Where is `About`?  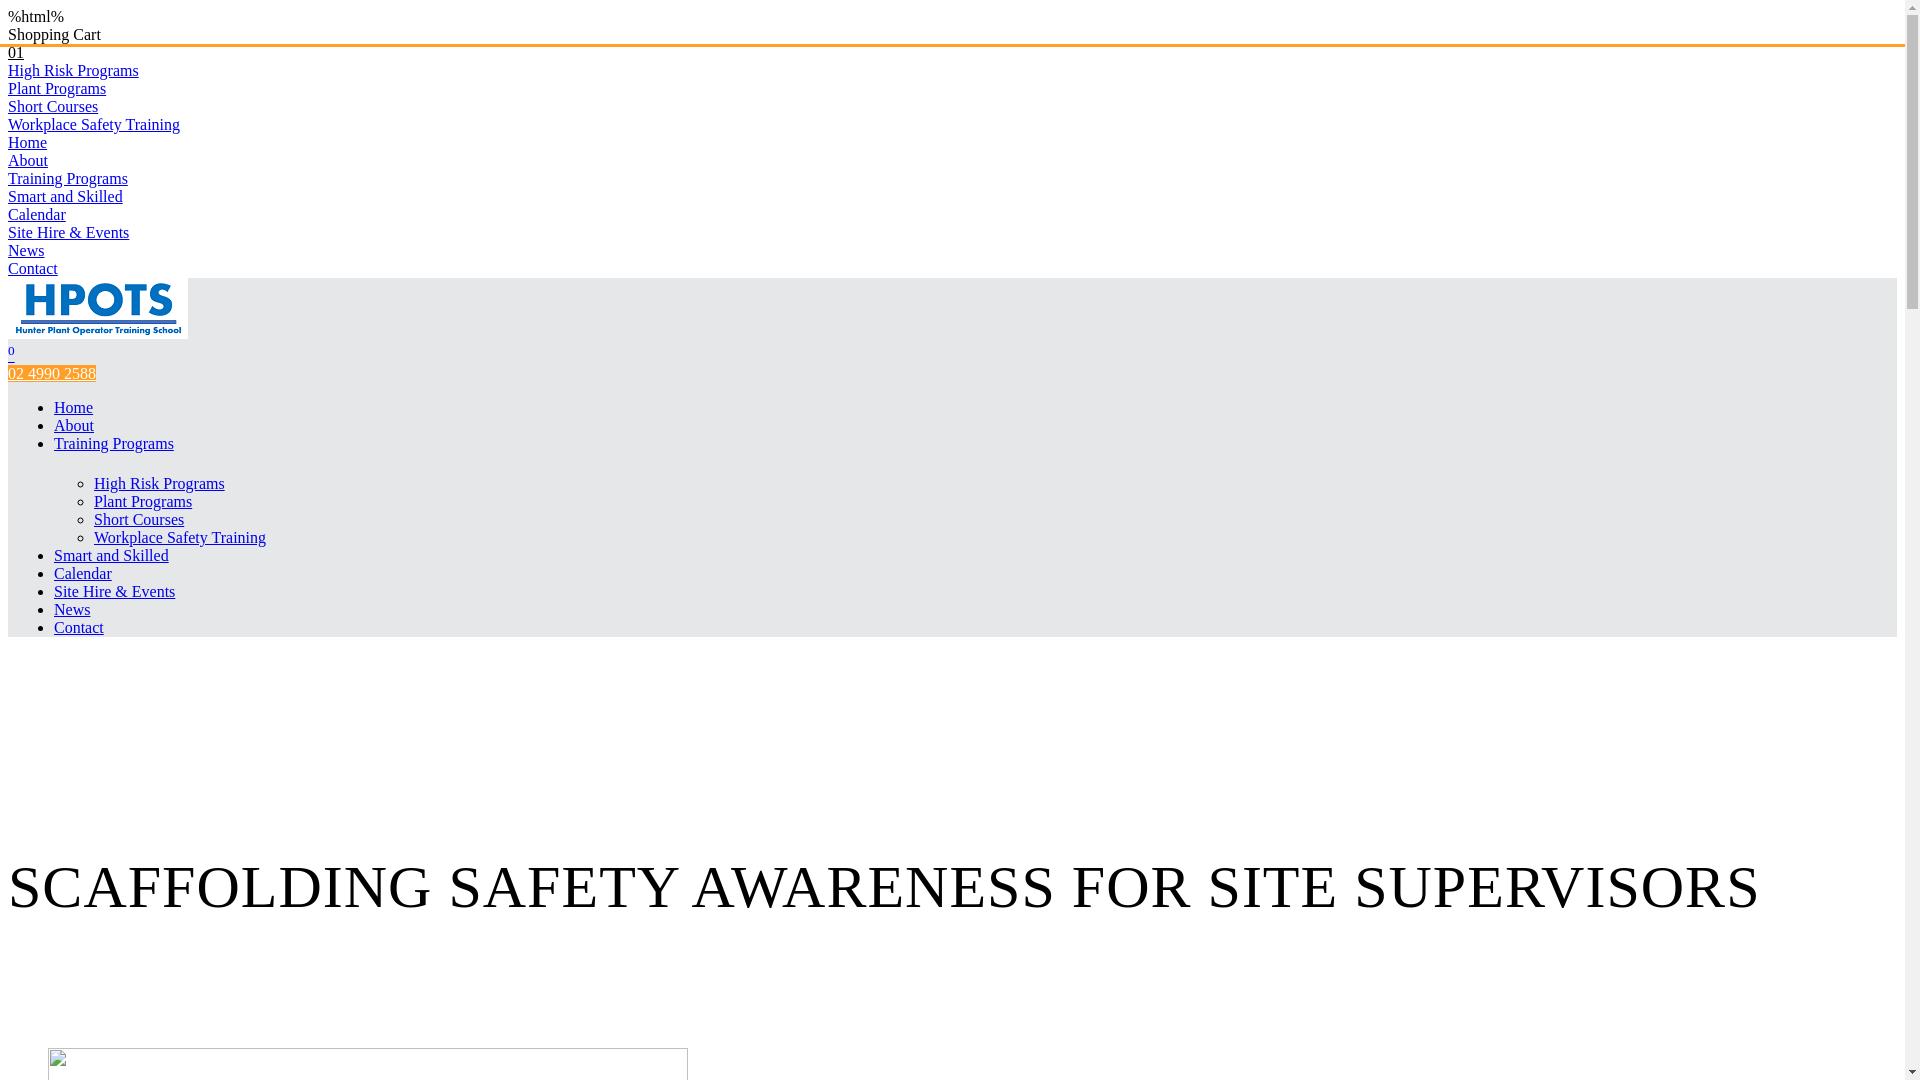
About is located at coordinates (28, 160).